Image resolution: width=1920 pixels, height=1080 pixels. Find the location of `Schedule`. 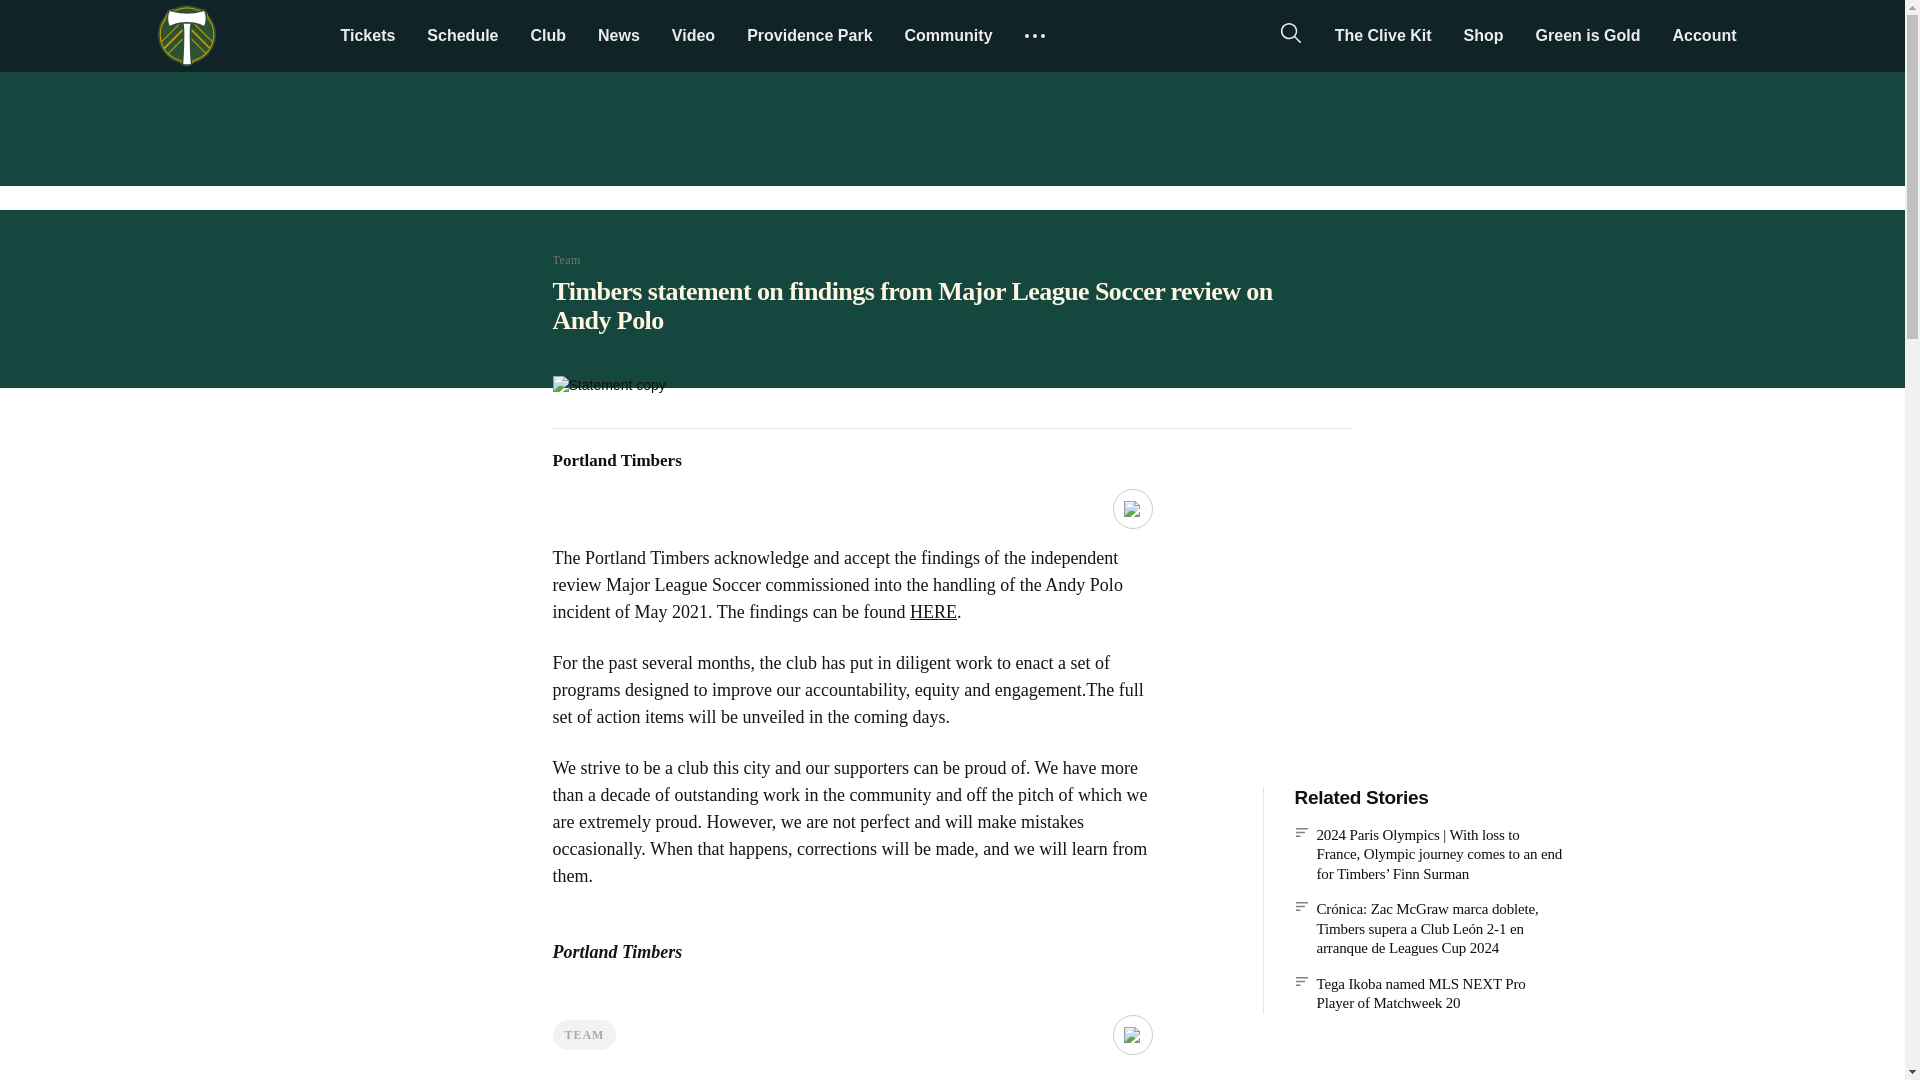

Schedule is located at coordinates (462, 35).